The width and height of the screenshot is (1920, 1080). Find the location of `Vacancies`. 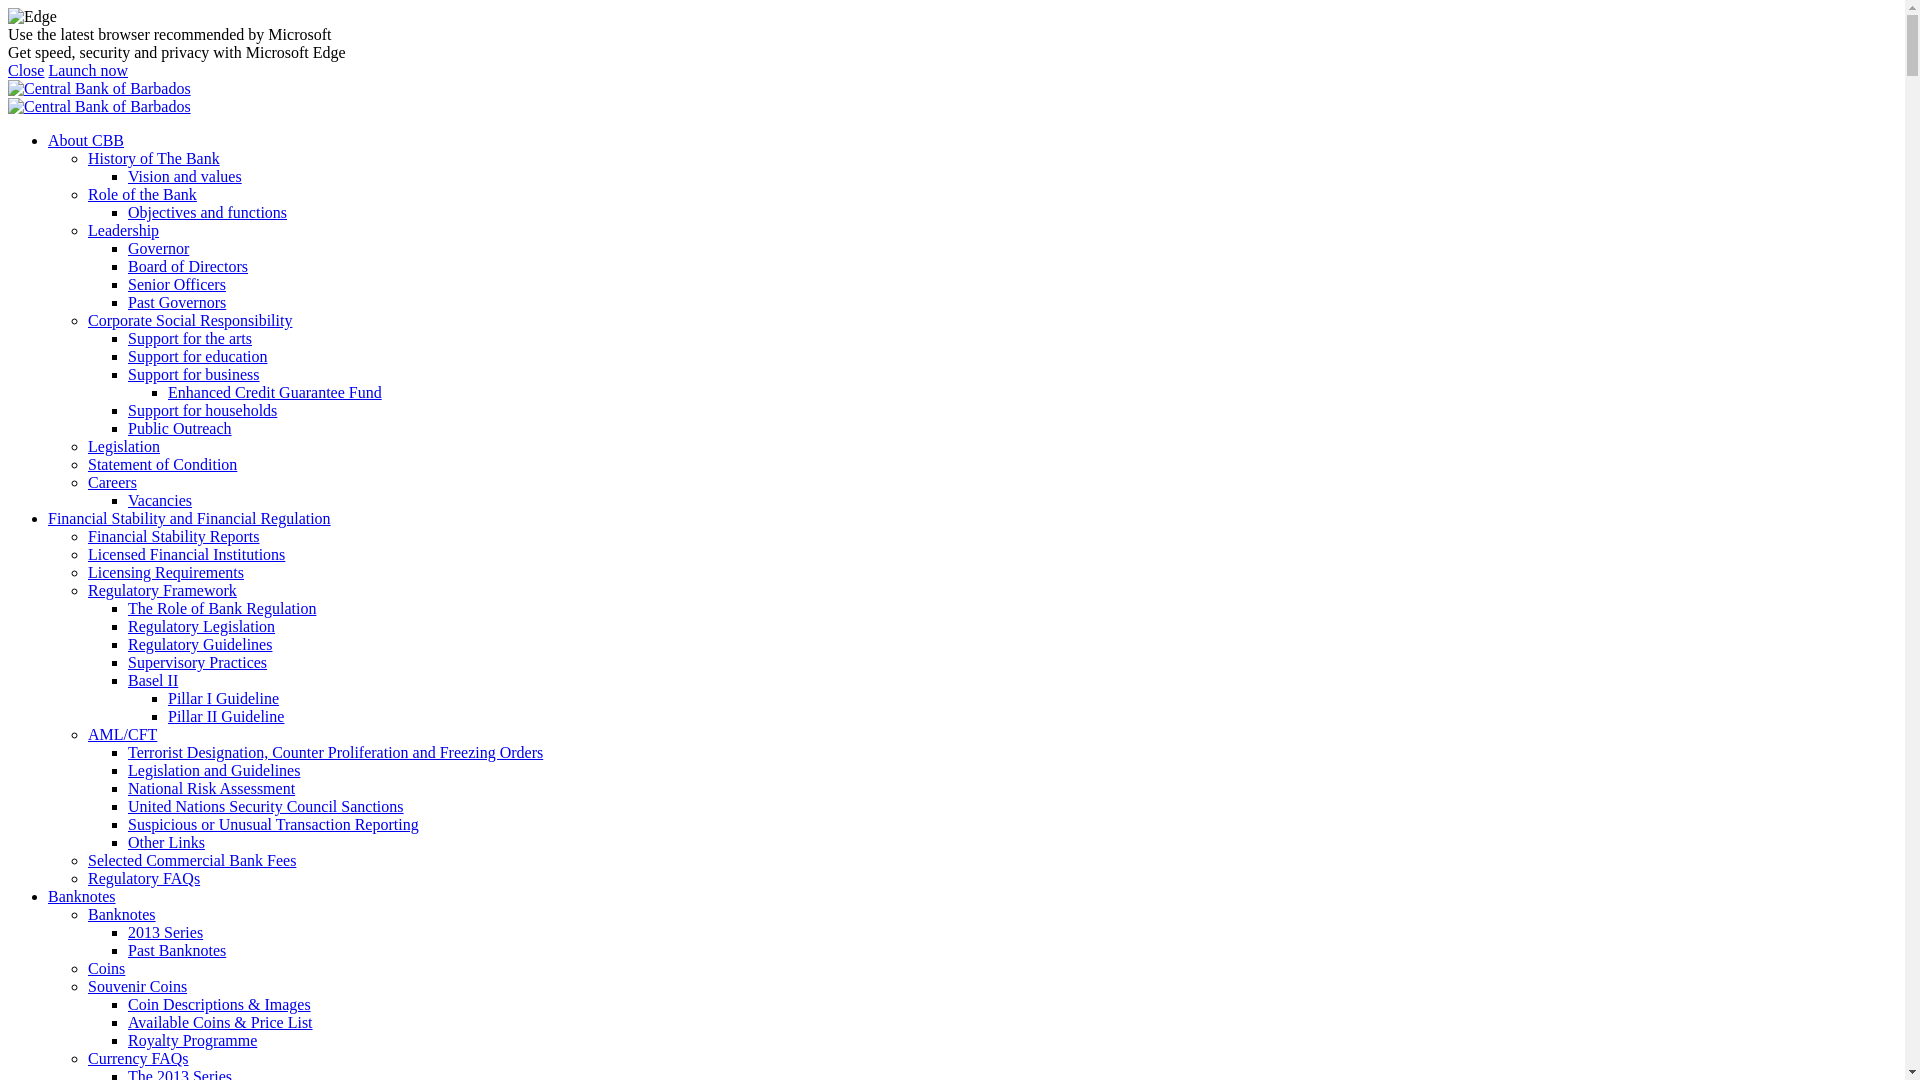

Vacancies is located at coordinates (160, 500).